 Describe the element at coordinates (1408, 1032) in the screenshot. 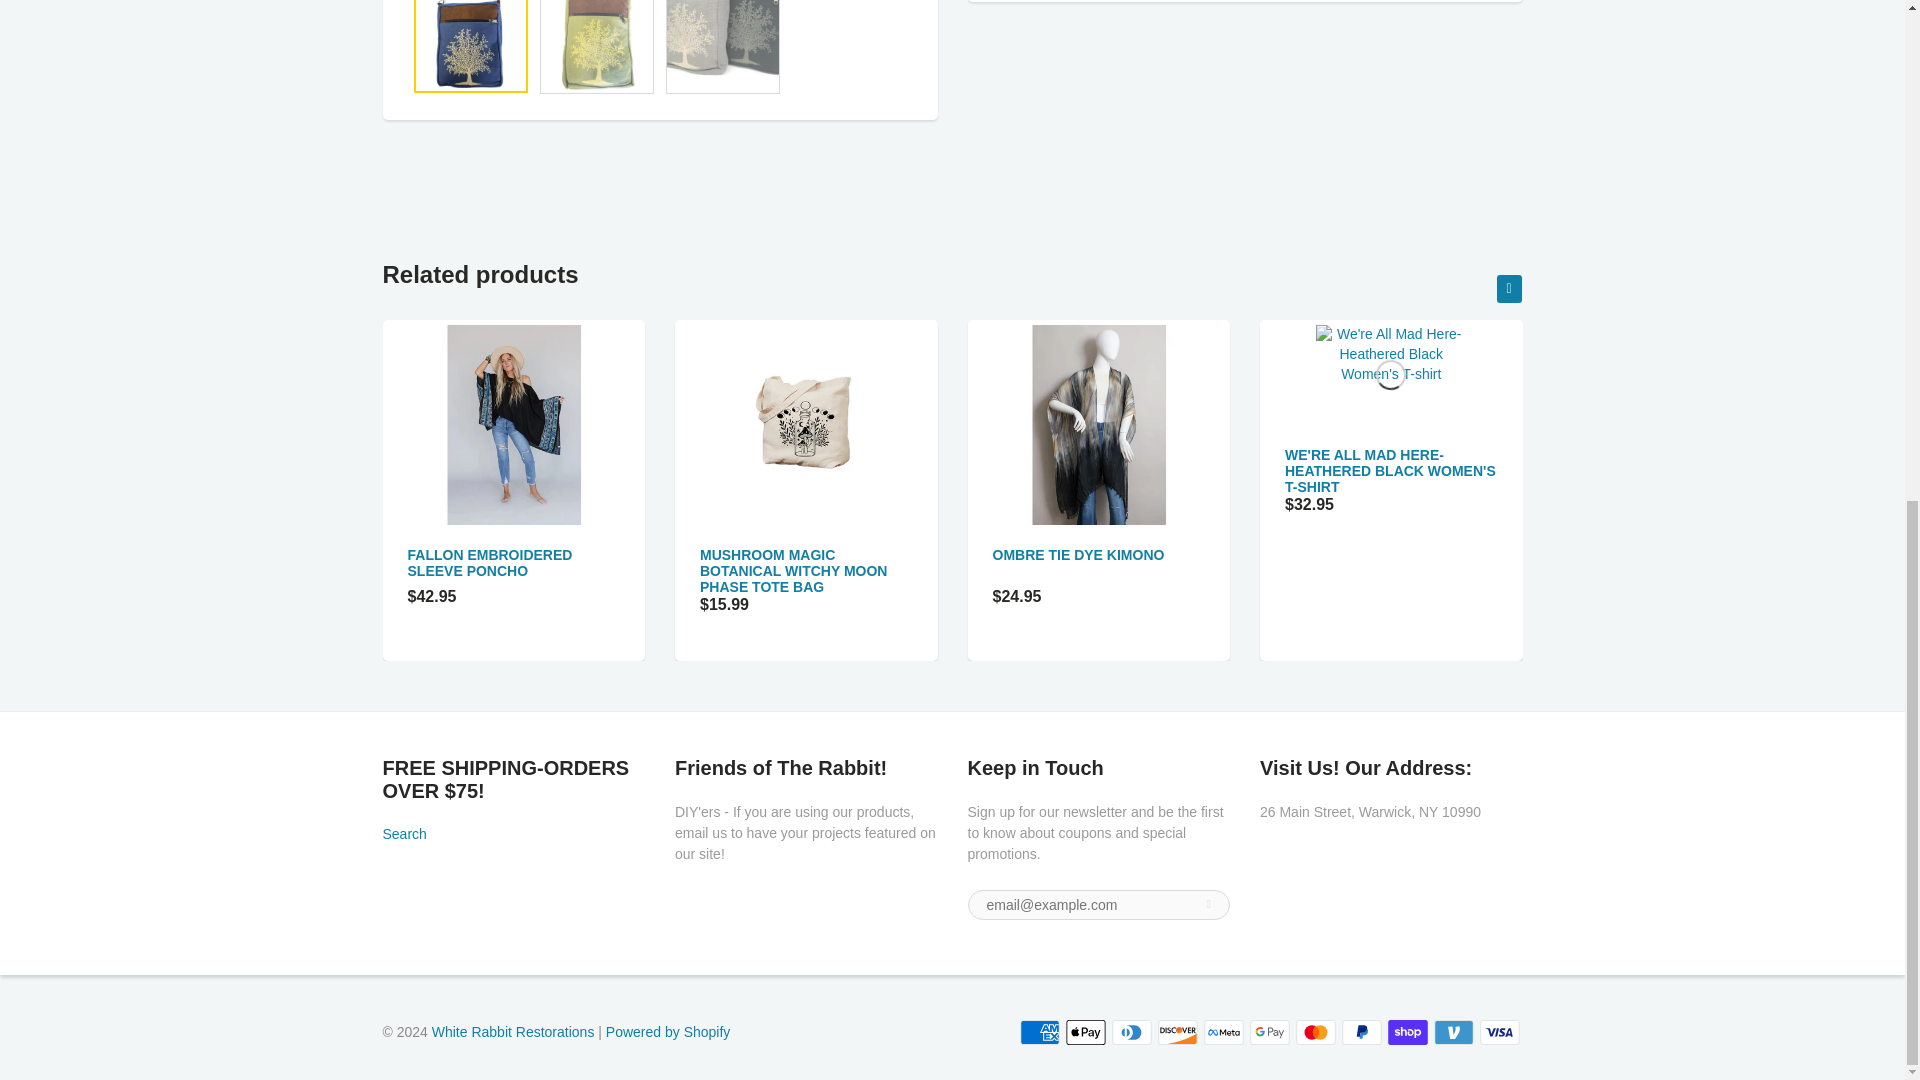

I see `Shop Pay` at that location.